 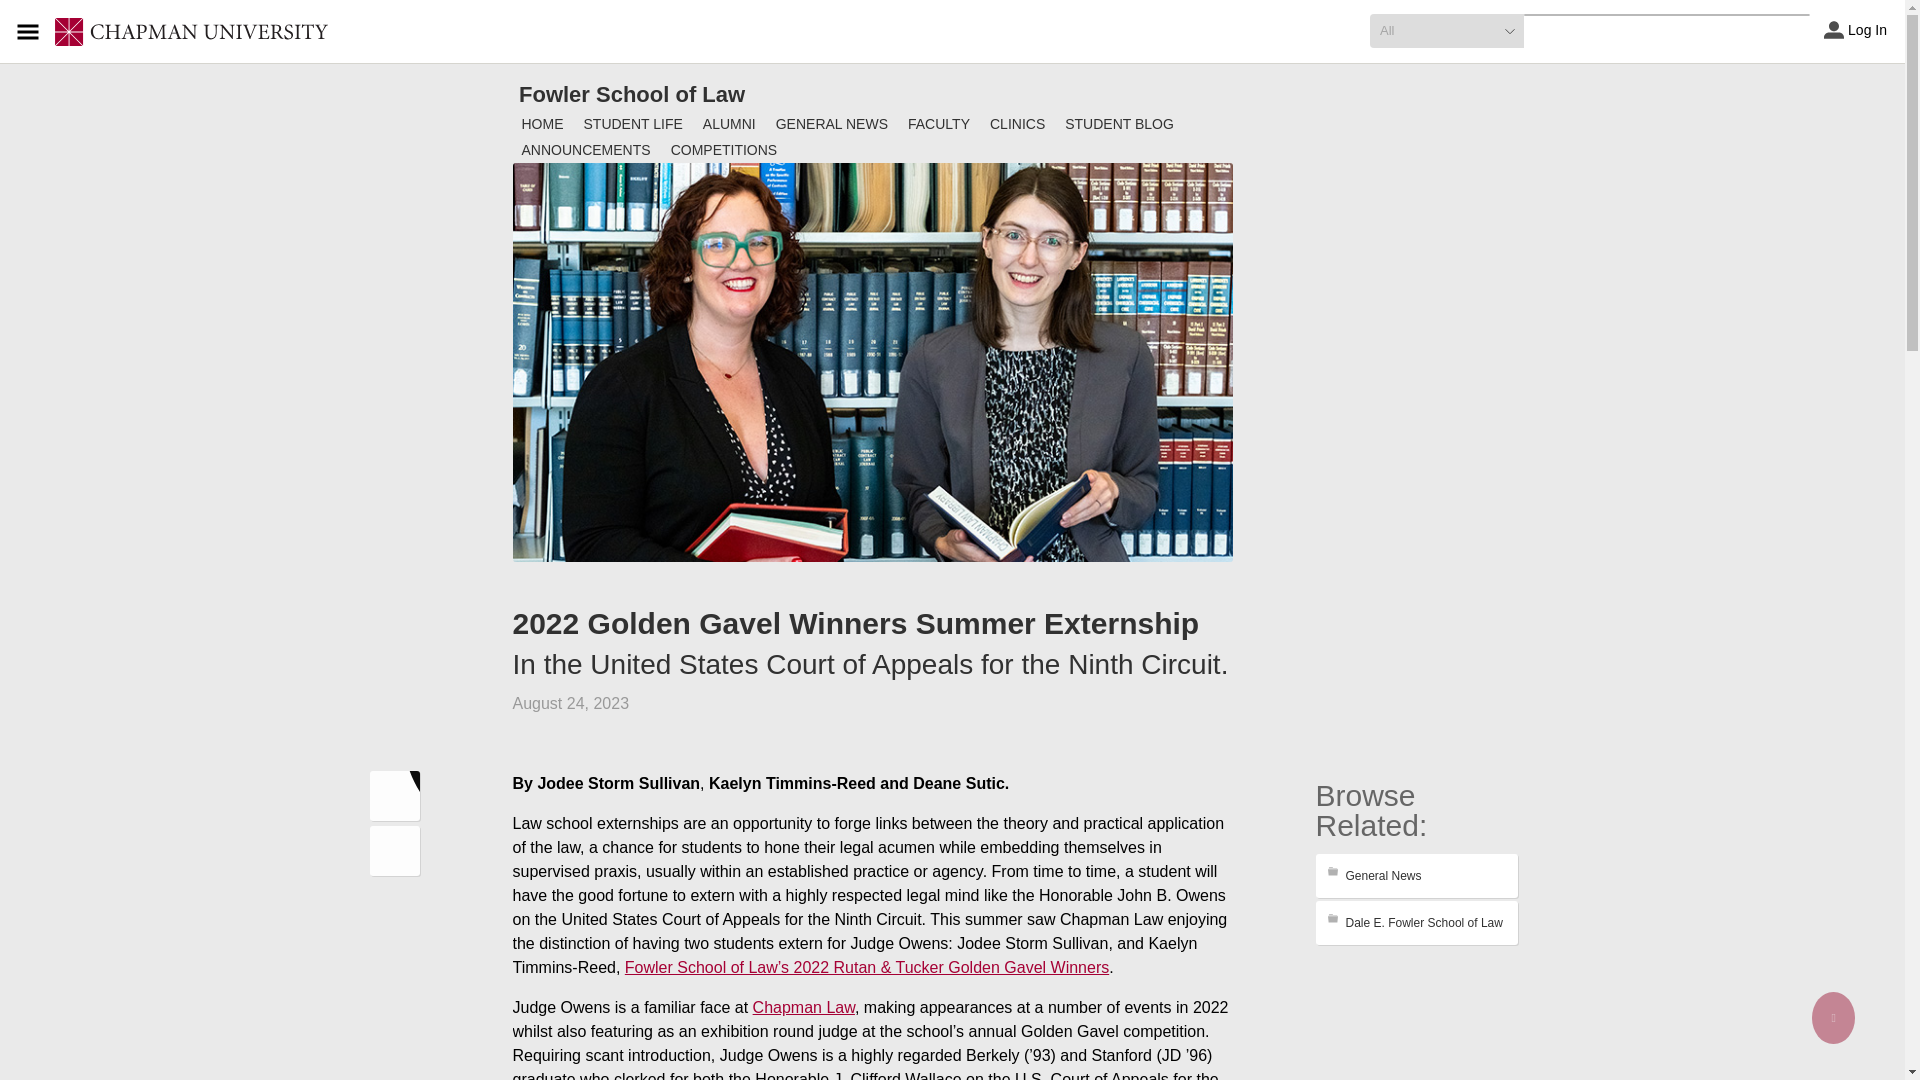 I want to click on CLINICS, so click(x=1016, y=124).